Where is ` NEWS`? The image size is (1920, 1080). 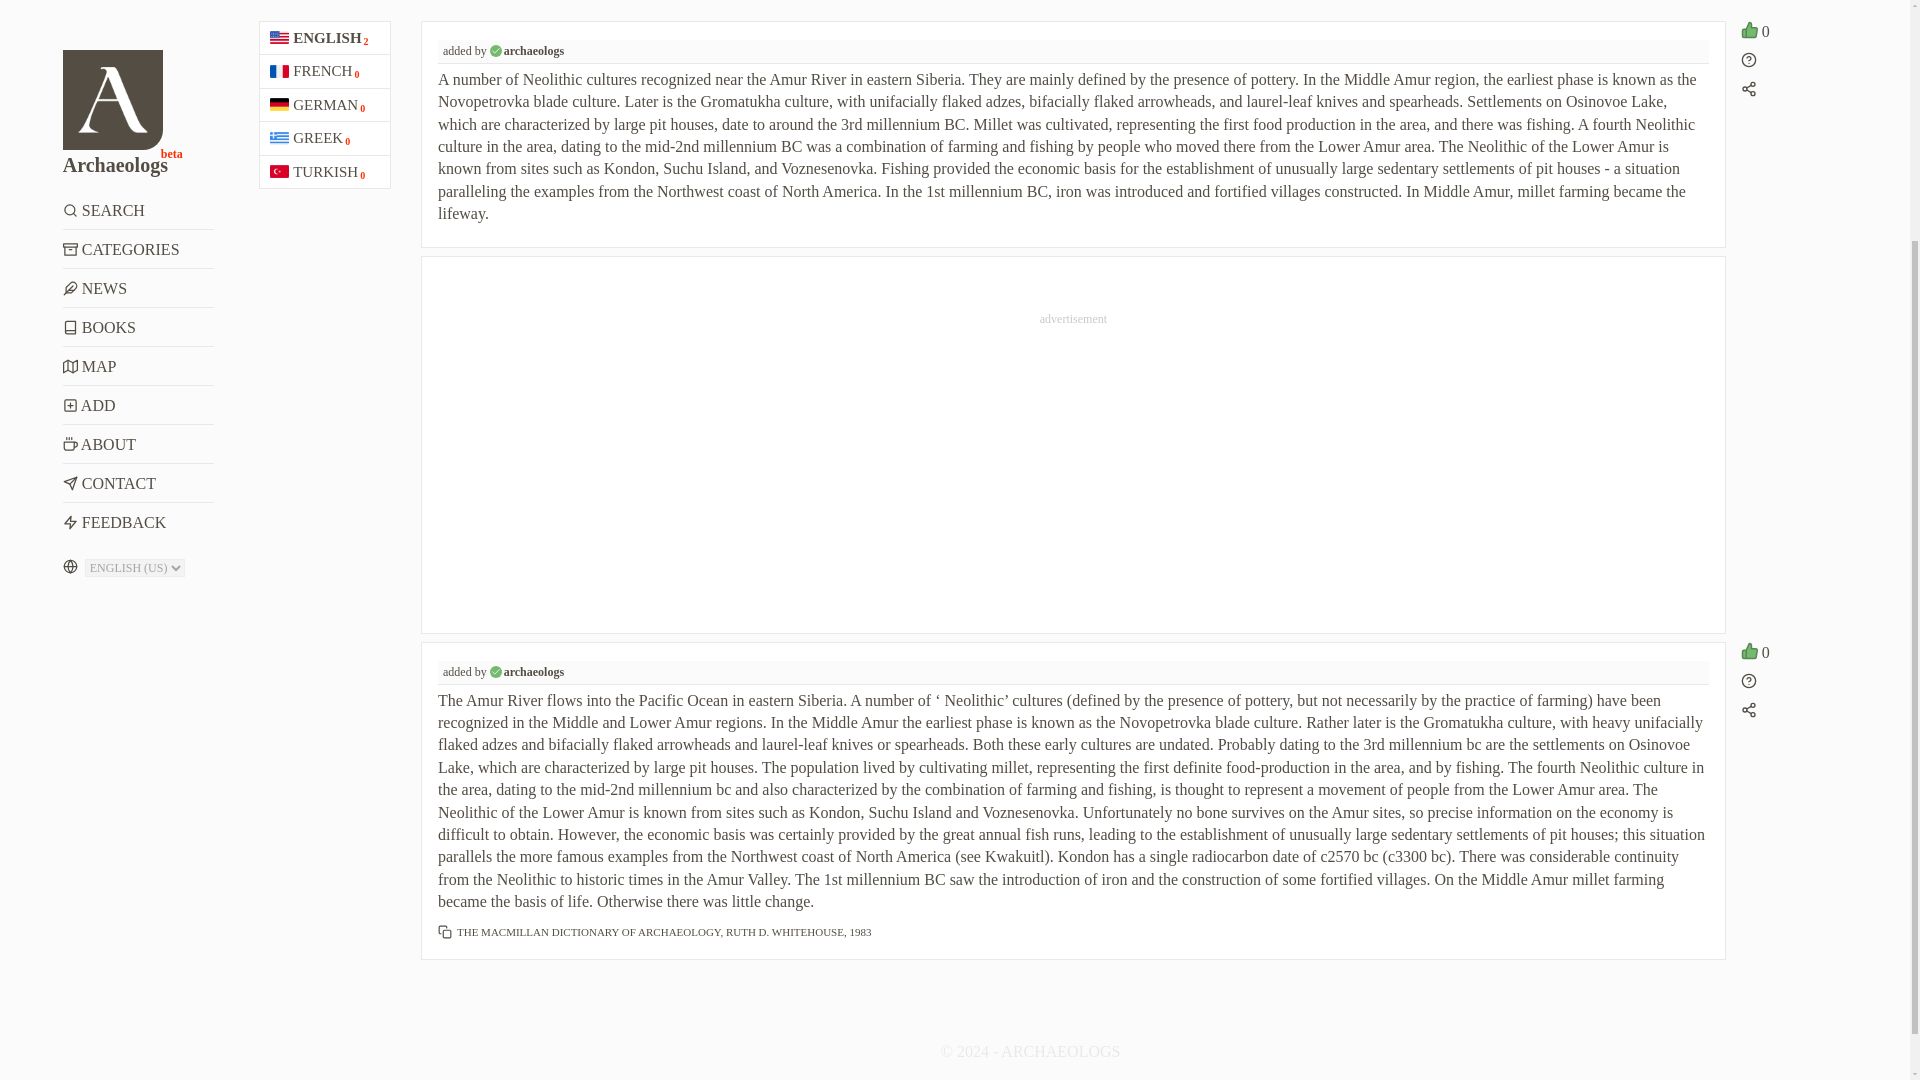
 NEWS is located at coordinates (138, 4).